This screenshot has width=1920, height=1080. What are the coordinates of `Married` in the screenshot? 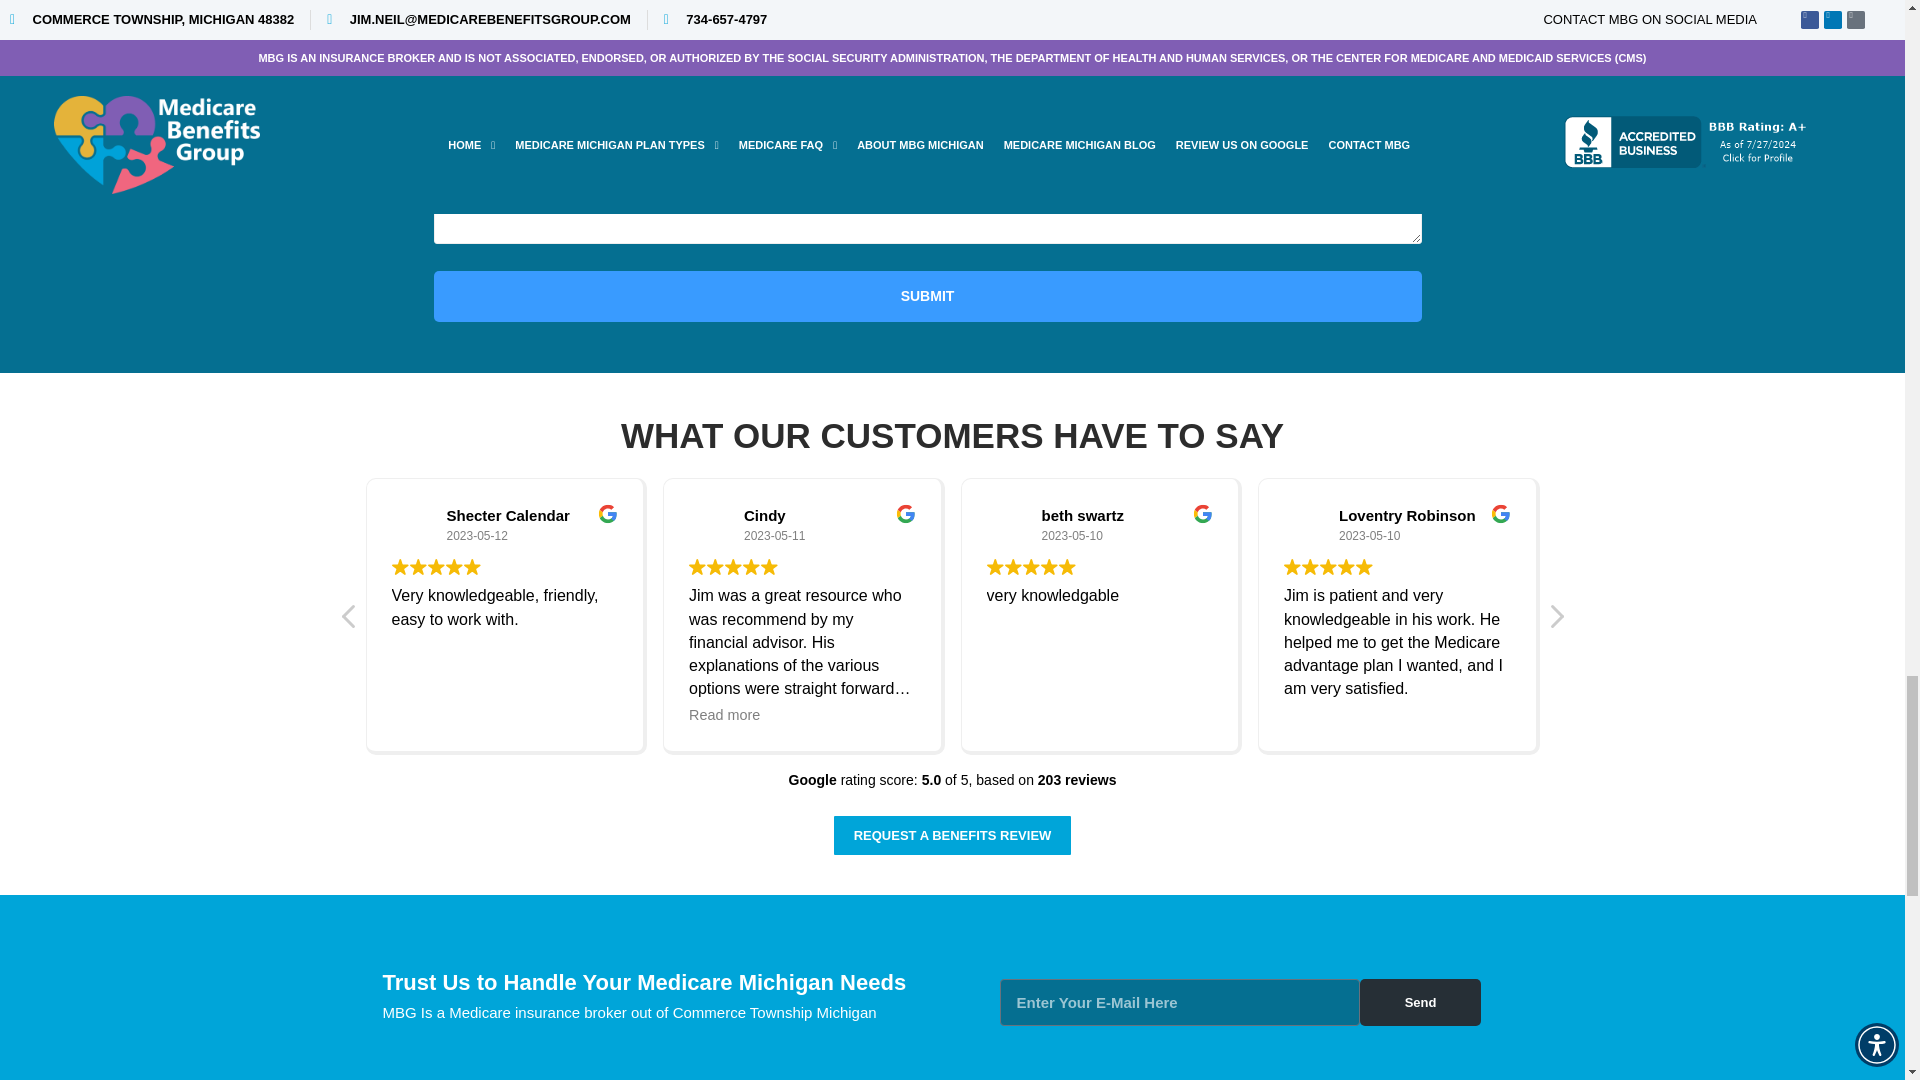 It's located at (1106, 8).